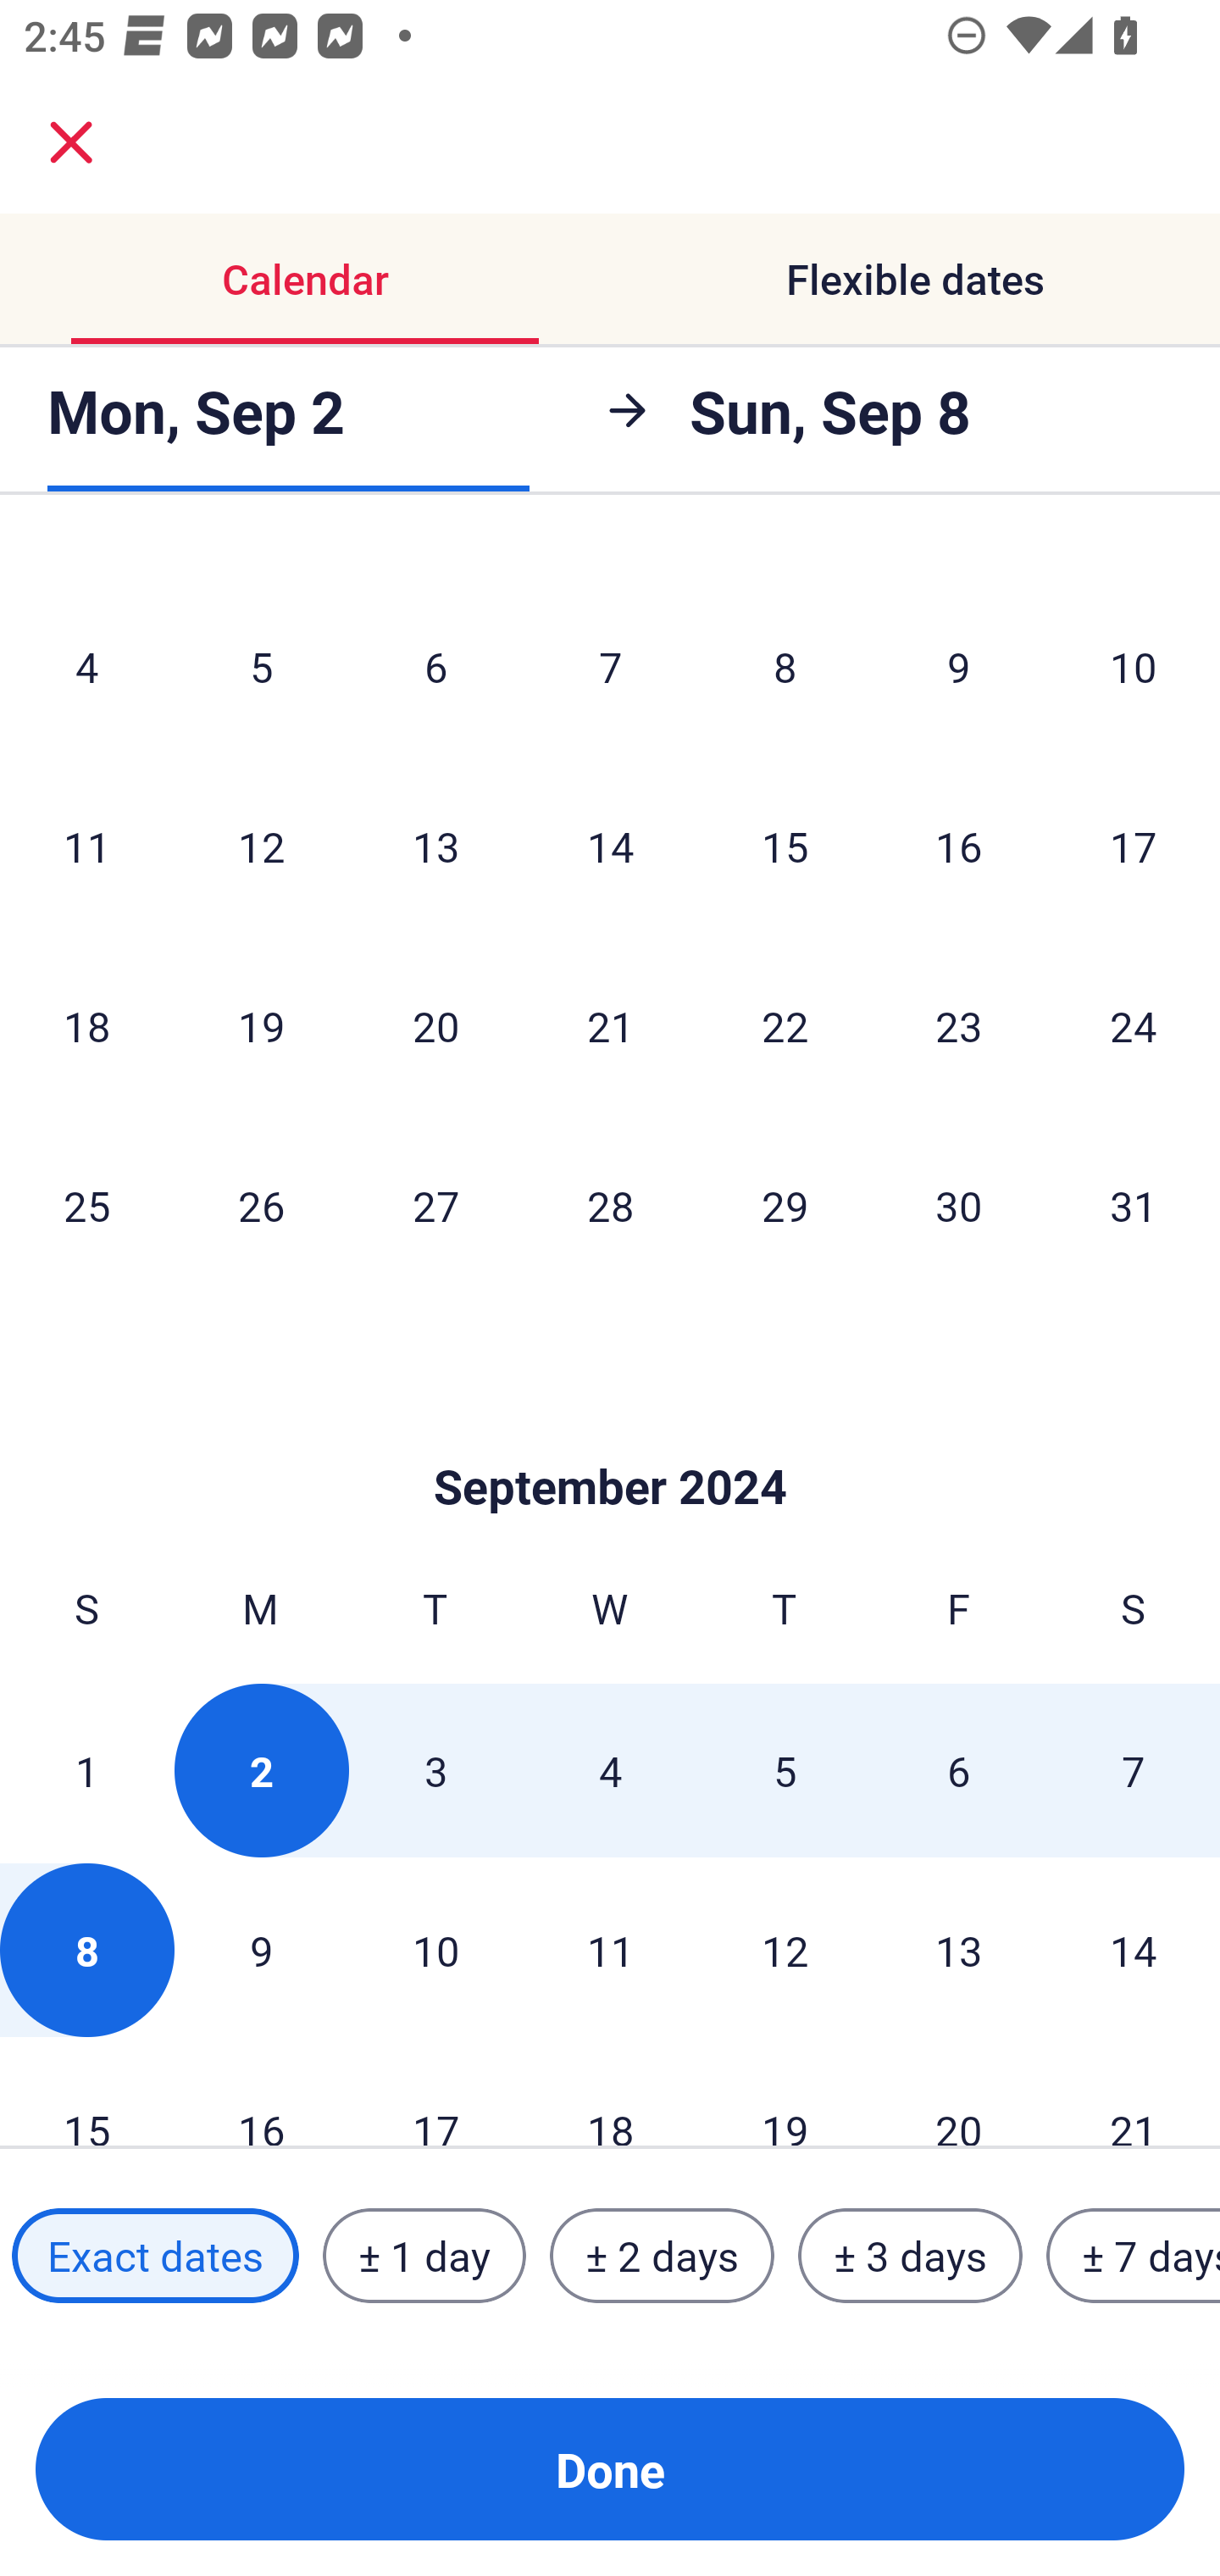 The image size is (1220, 2576). I want to click on 16 Friday, August 16, 2024, so click(959, 846).